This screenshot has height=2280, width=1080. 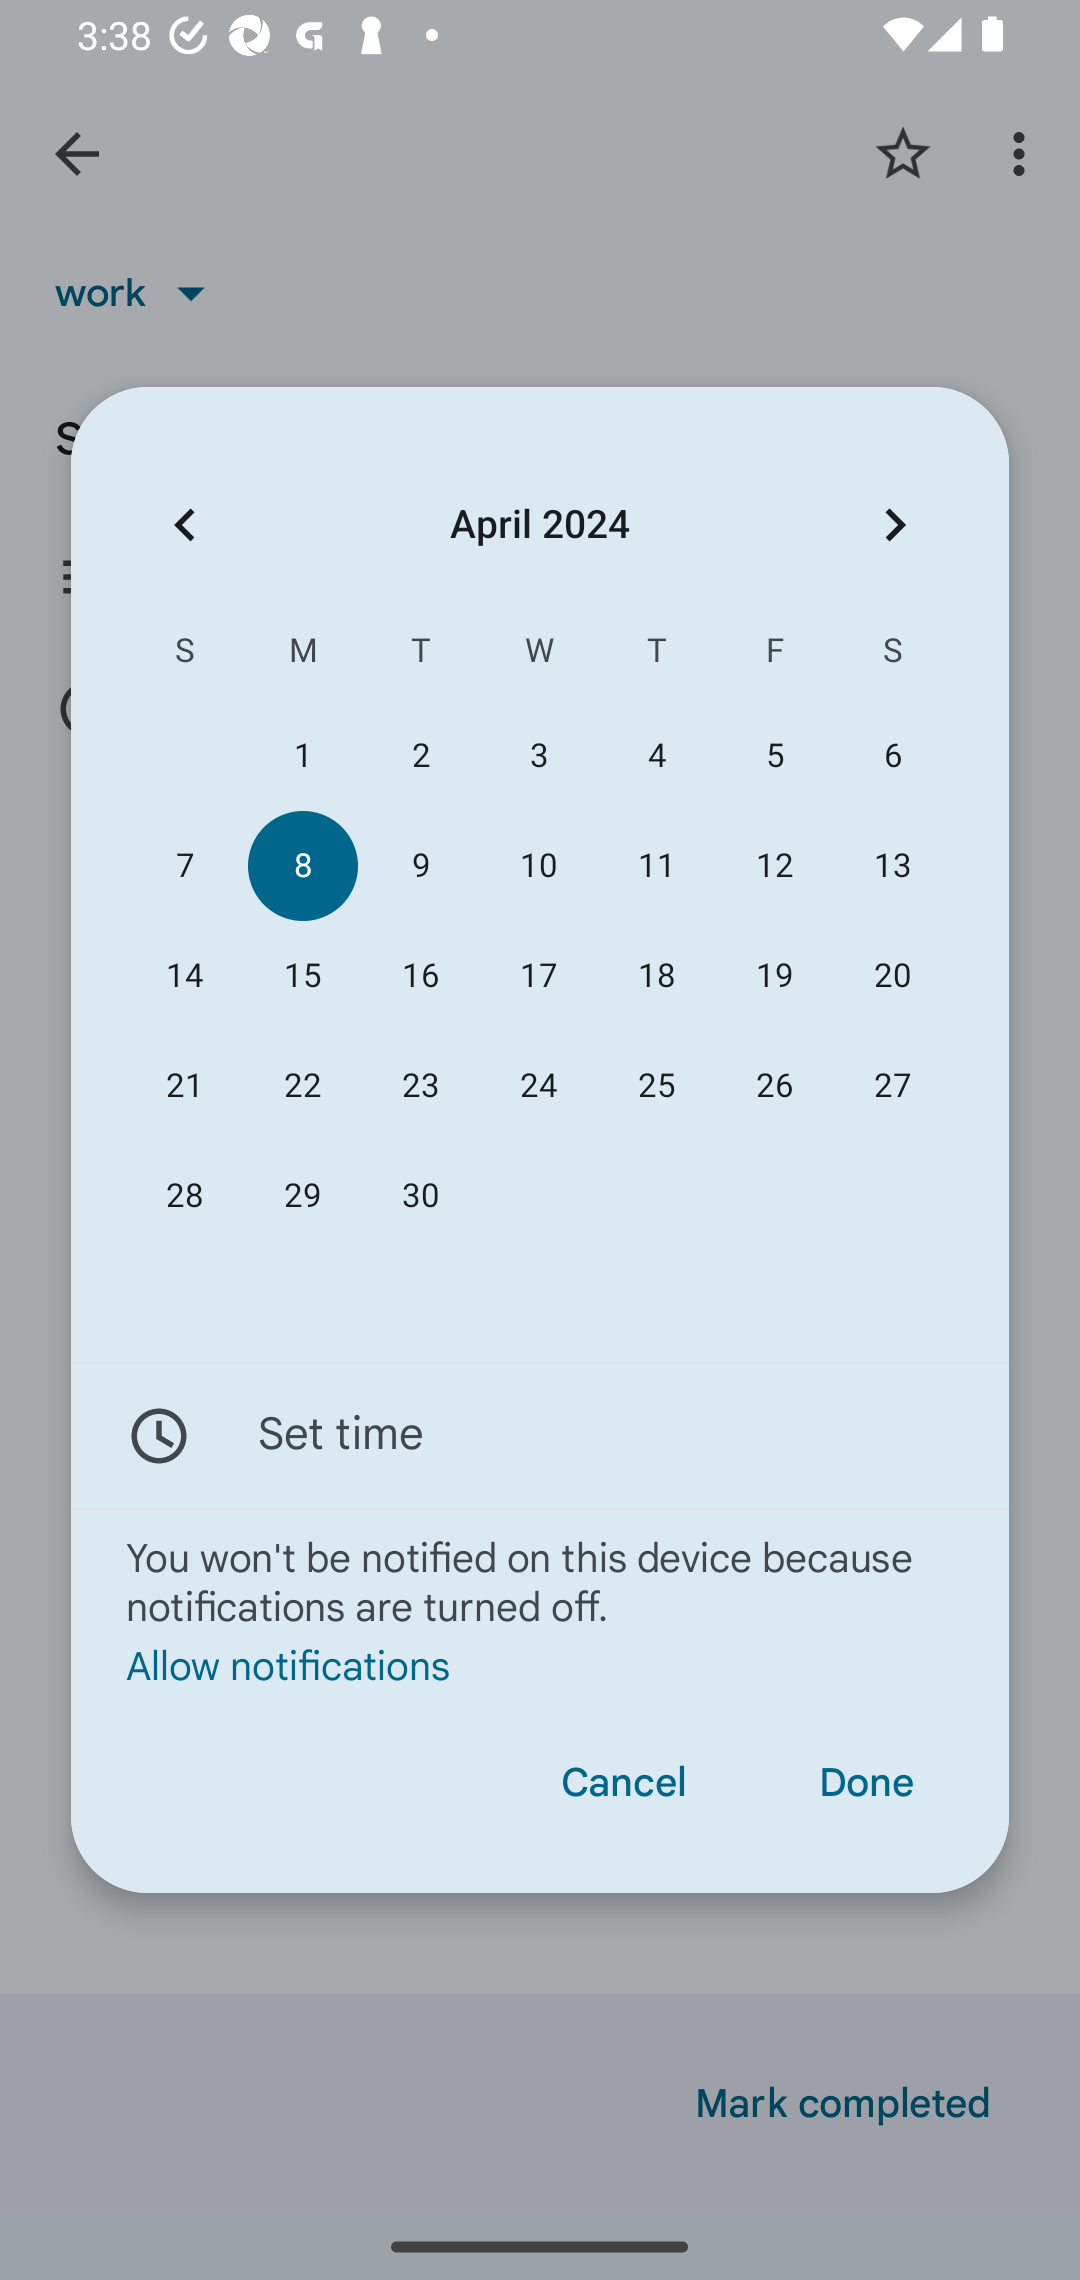 I want to click on 16 16 April 2024, so click(x=420, y=976).